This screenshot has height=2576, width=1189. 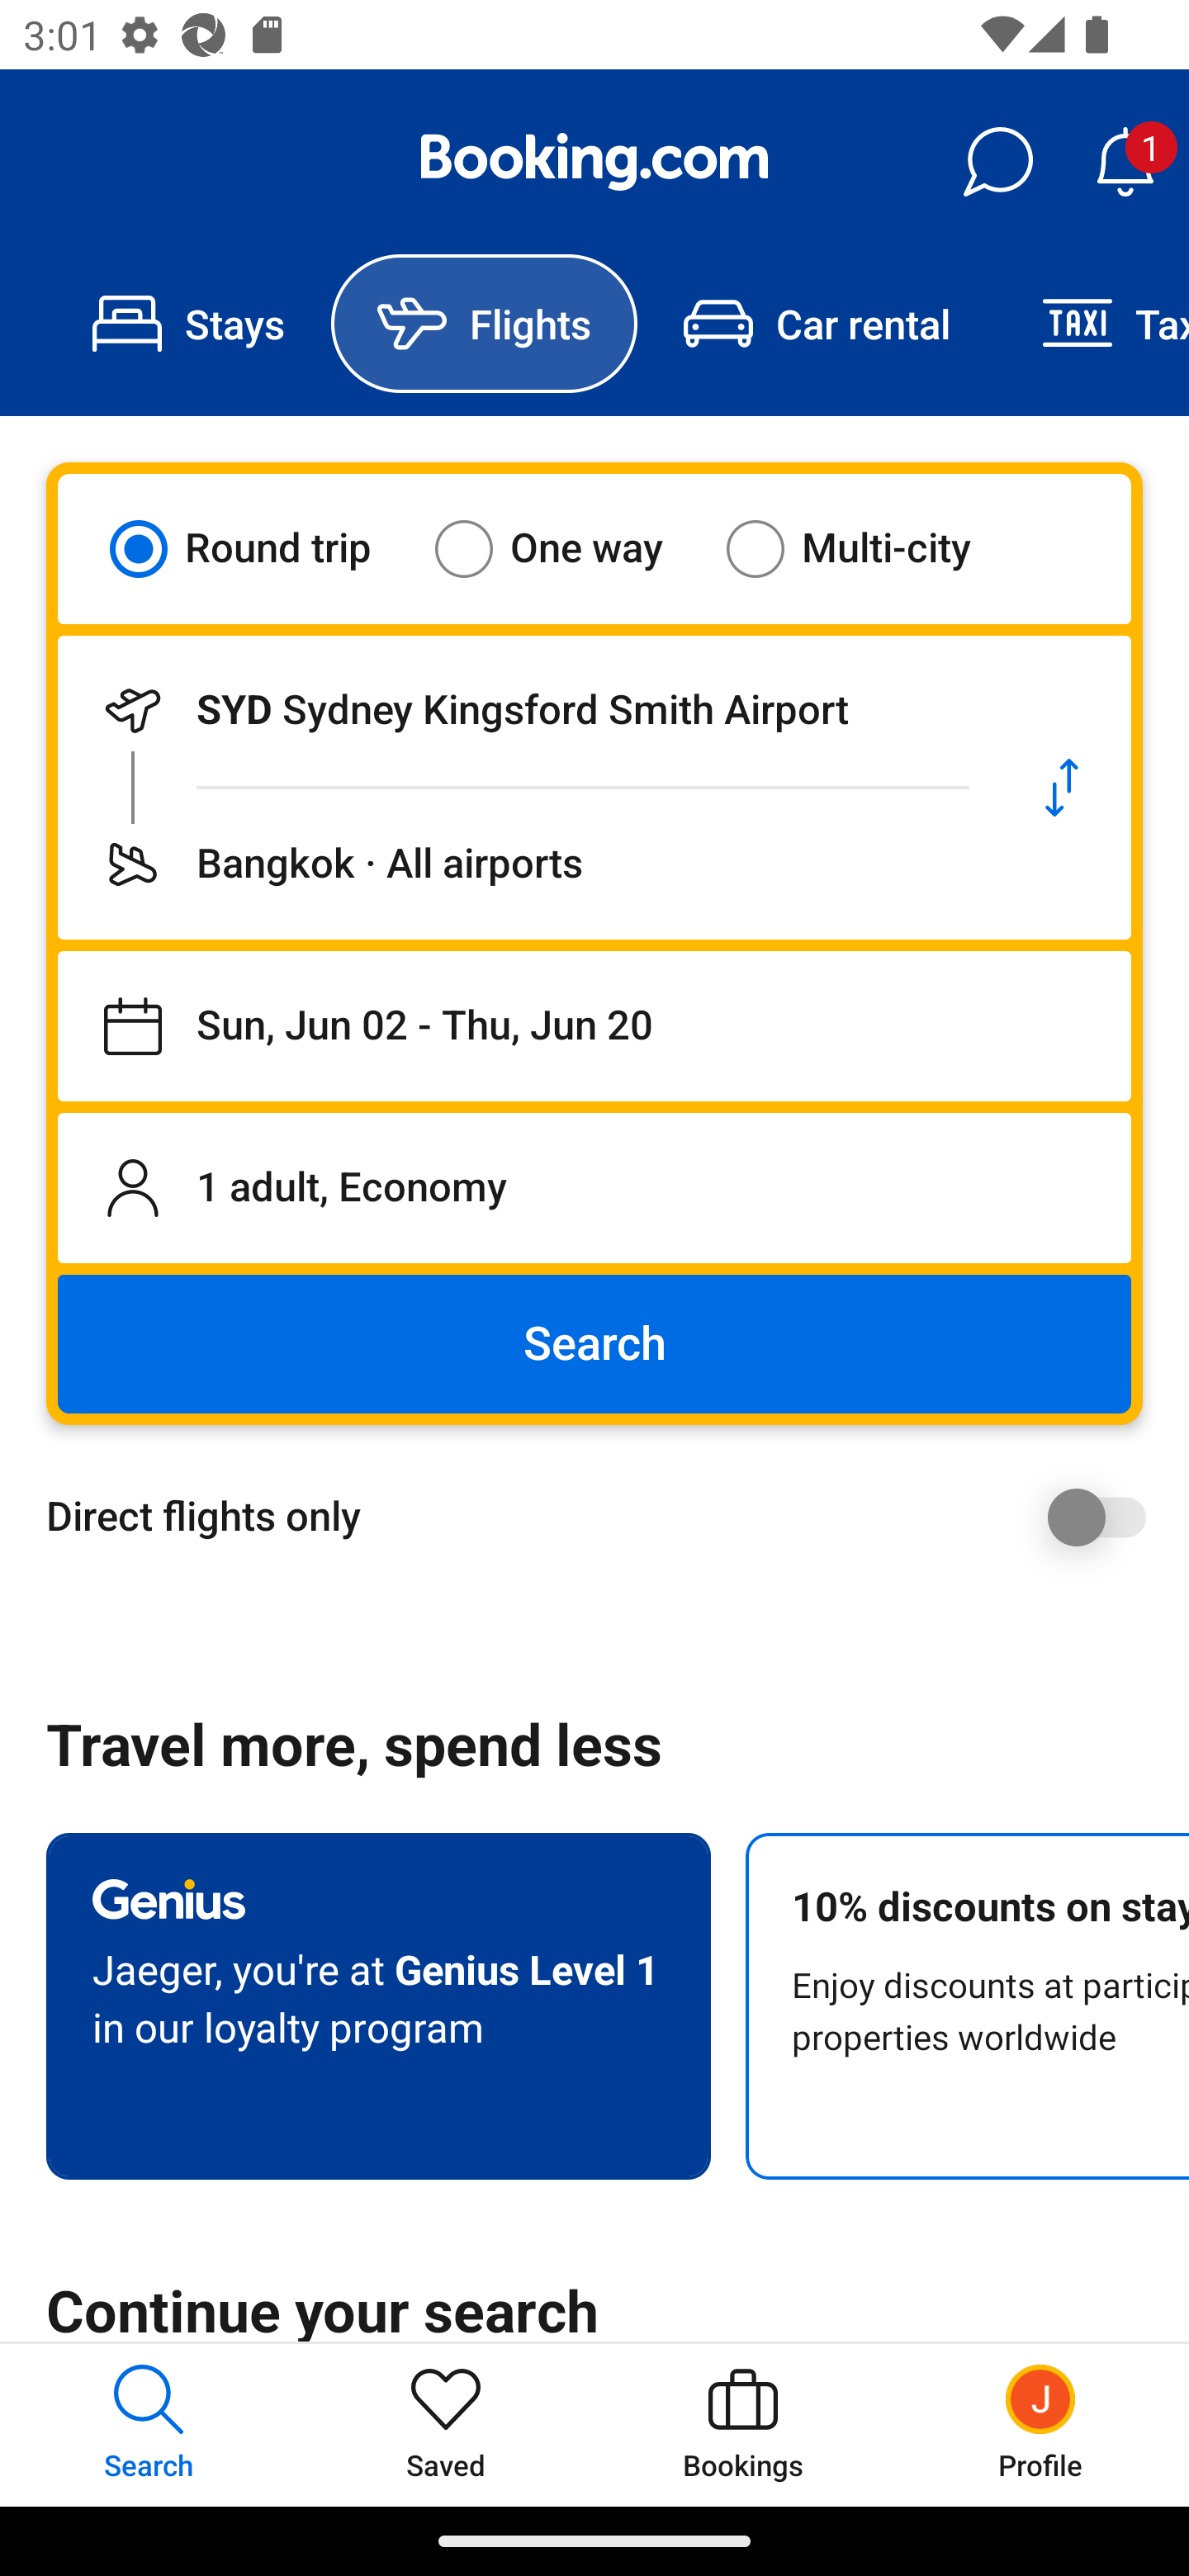 What do you see at coordinates (446, 2424) in the screenshot?
I see `Saved` at bounding box center [446, 2424].